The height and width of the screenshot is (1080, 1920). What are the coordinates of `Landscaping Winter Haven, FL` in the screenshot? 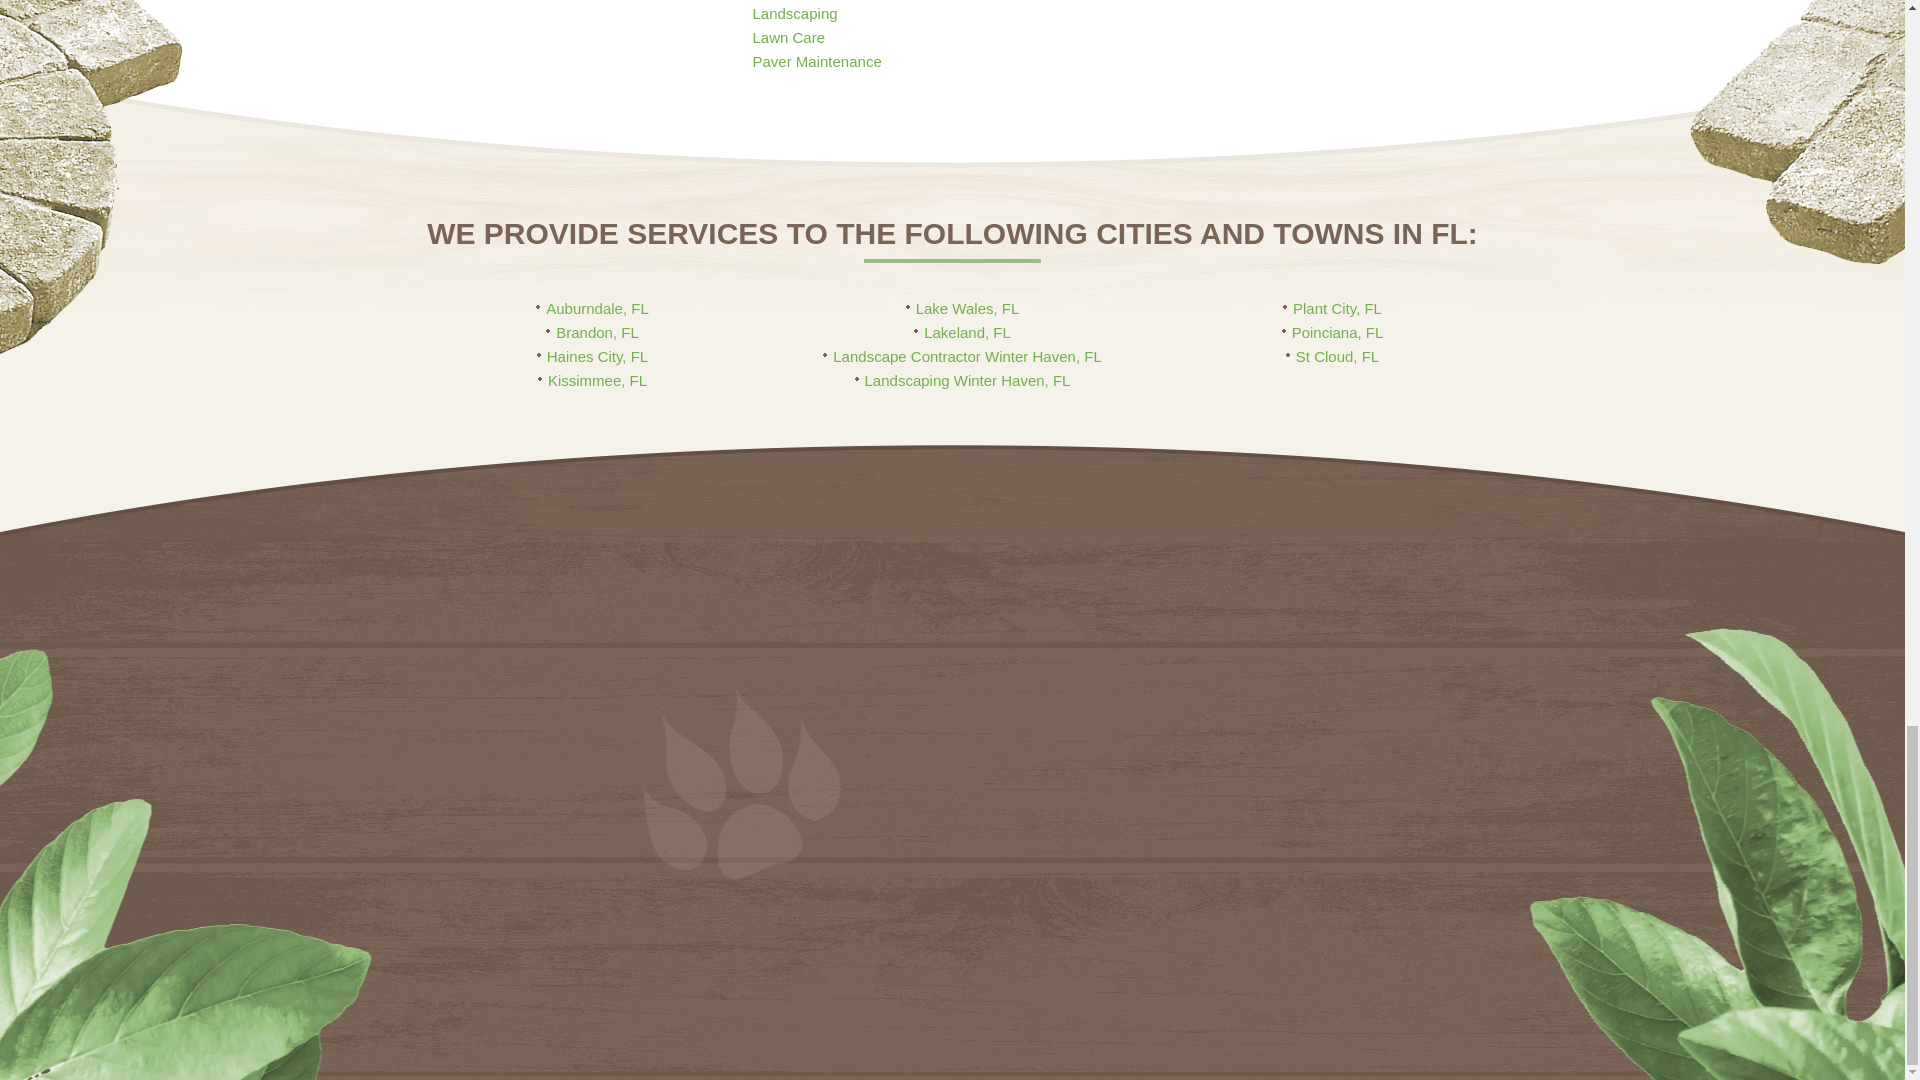 It's located at (962, 380).